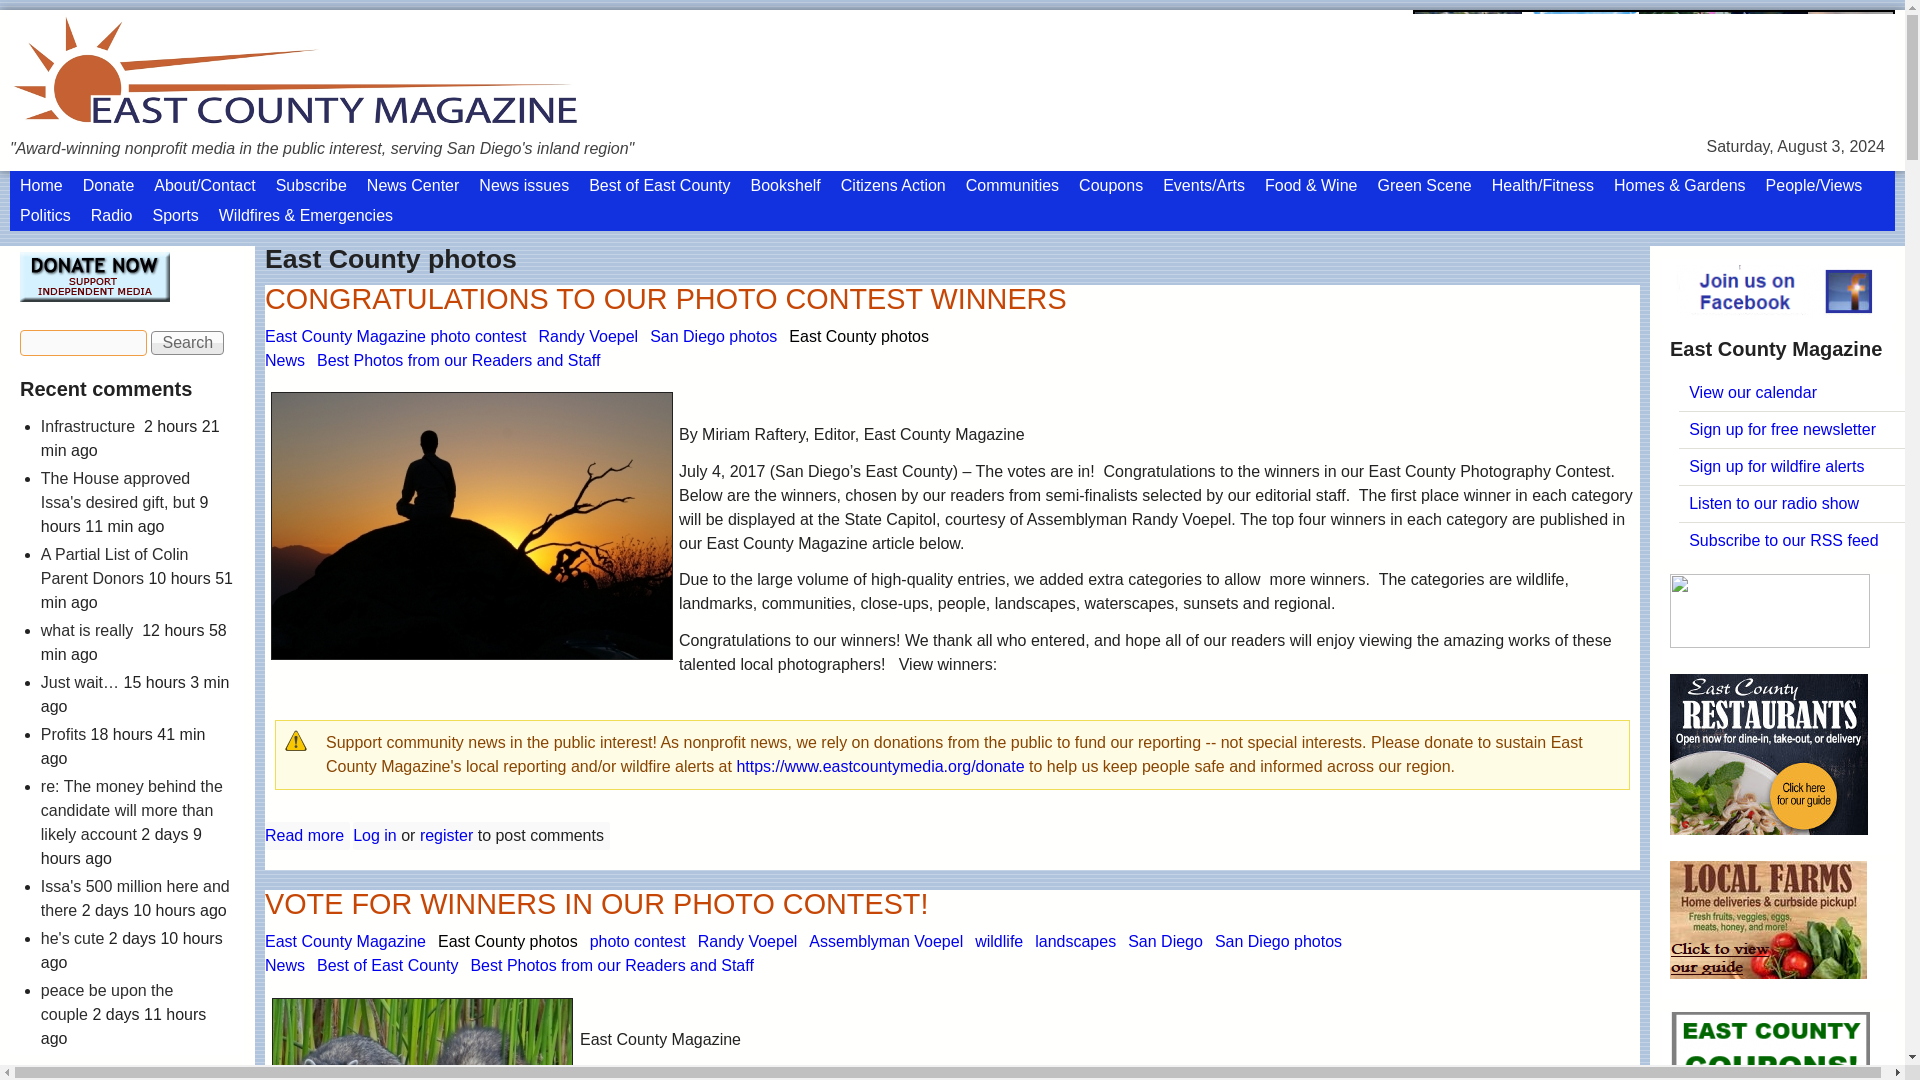 The image size is (1920, 1080). What do you see at coordinates (108, 125) in the screenshot?
I see `Donate` at bounding box center [108, 125].